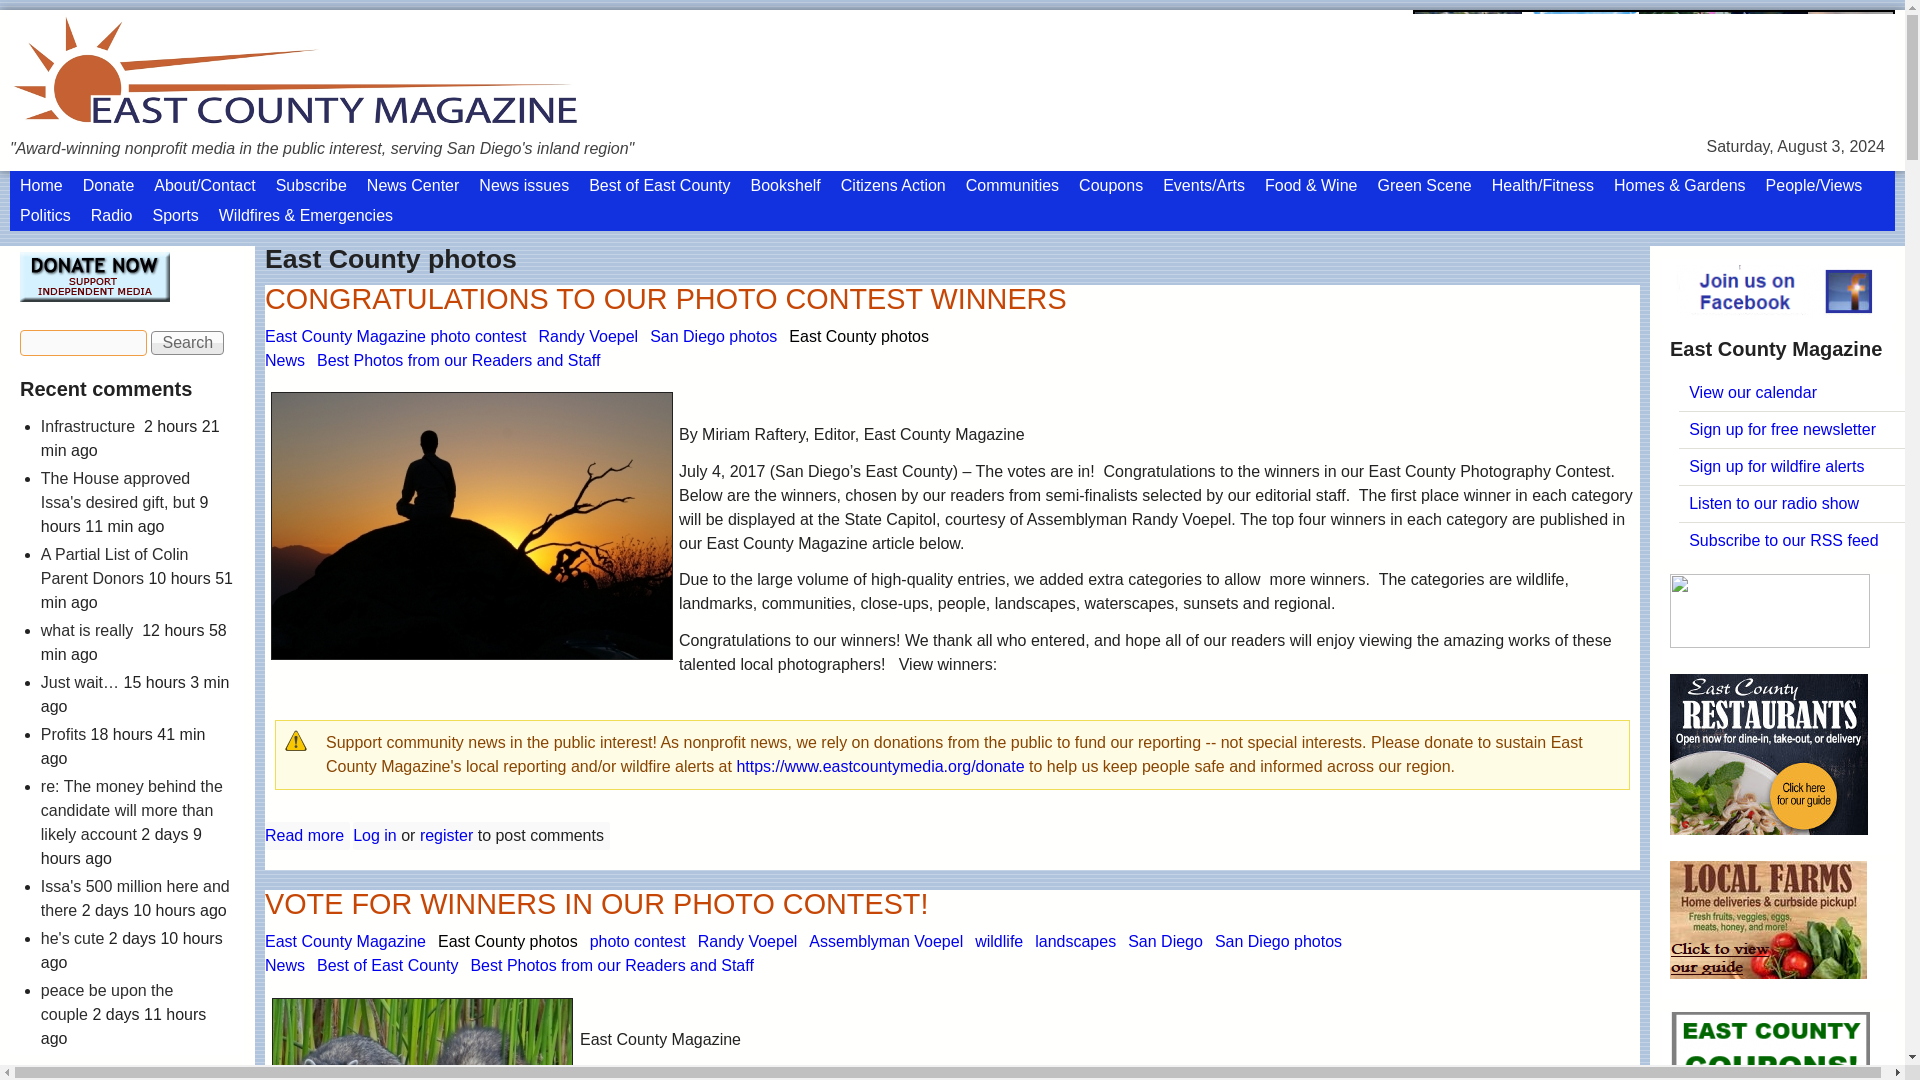 The image size is (1920, 1080). What do you see at coordinates (108, 125) in the screenshot?
I see `Donate` at bounding box center [108, 125].